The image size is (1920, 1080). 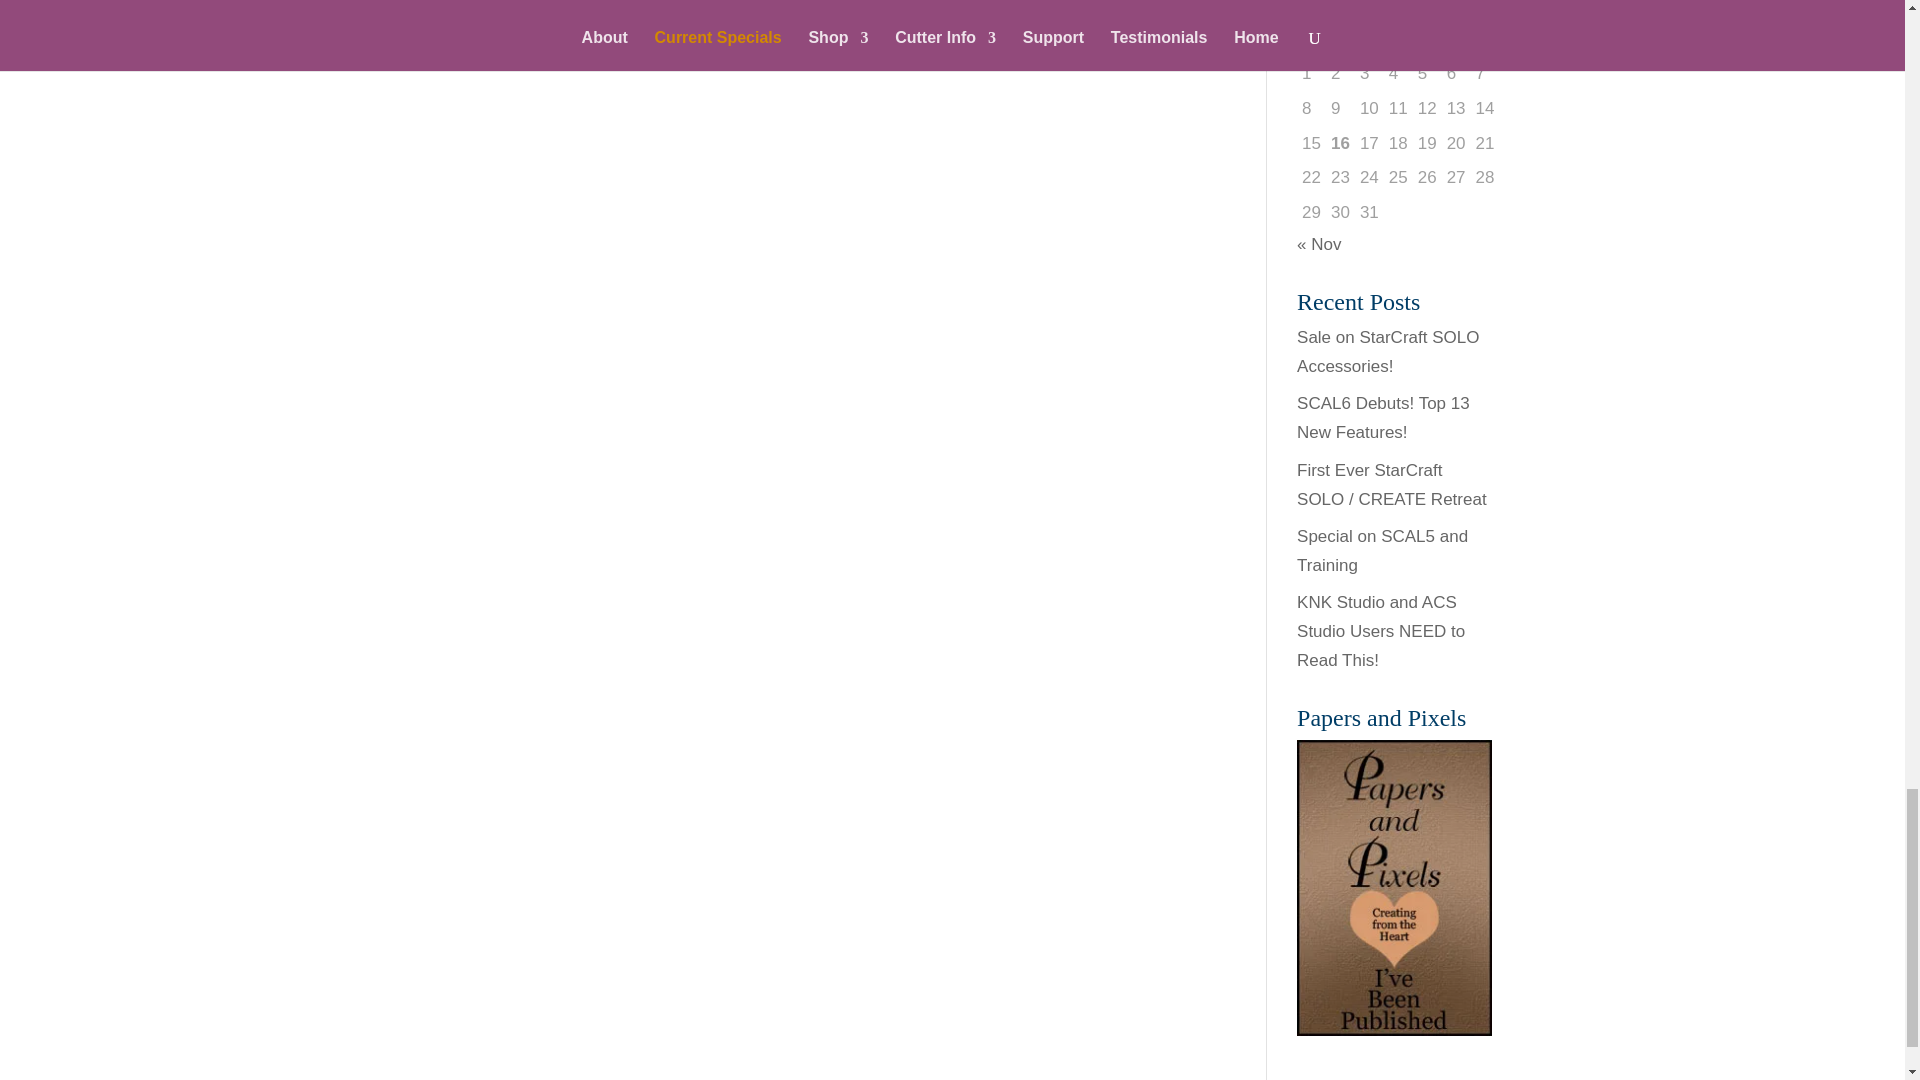 What do you see at coordinates (1427, 39) in the screenshot?
I see `Friday` at bounding box center [1427, 39].